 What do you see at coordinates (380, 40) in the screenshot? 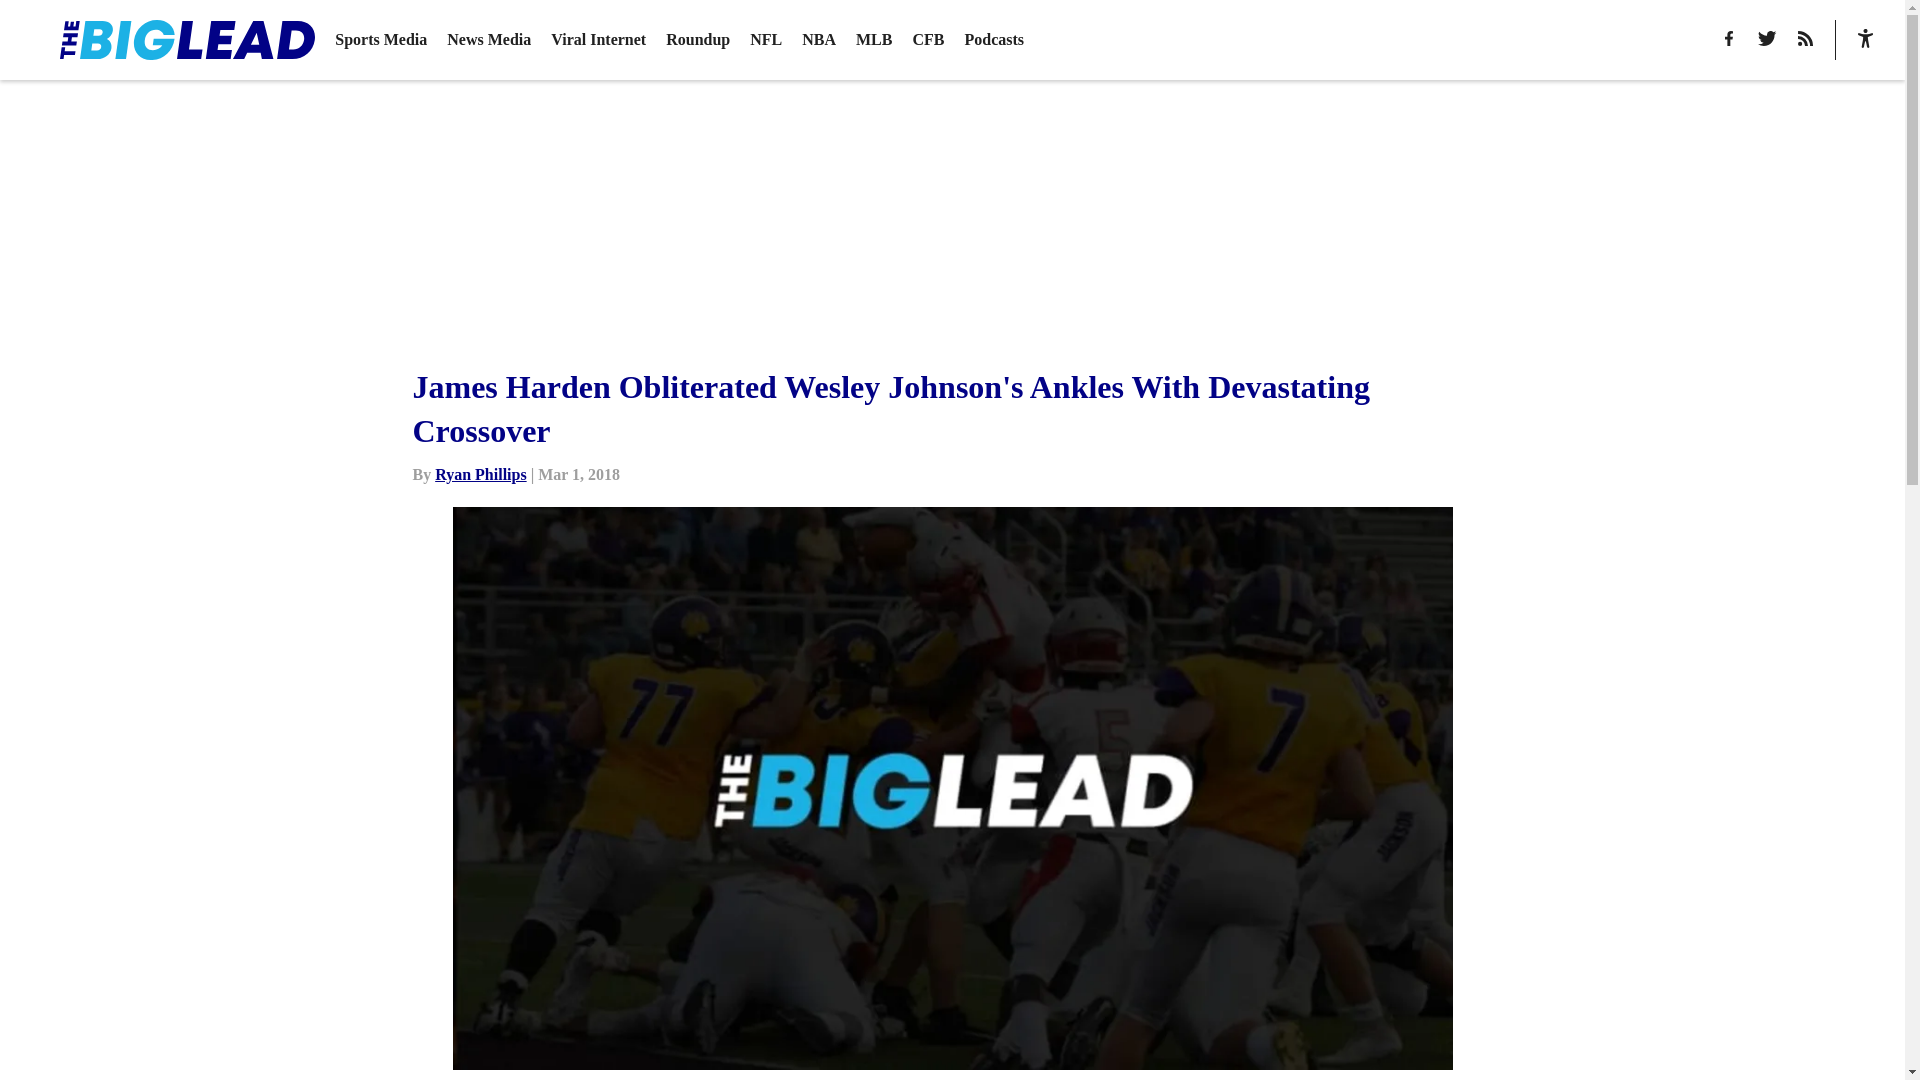
I see `Sports Media` at bounding box center [380, 40].